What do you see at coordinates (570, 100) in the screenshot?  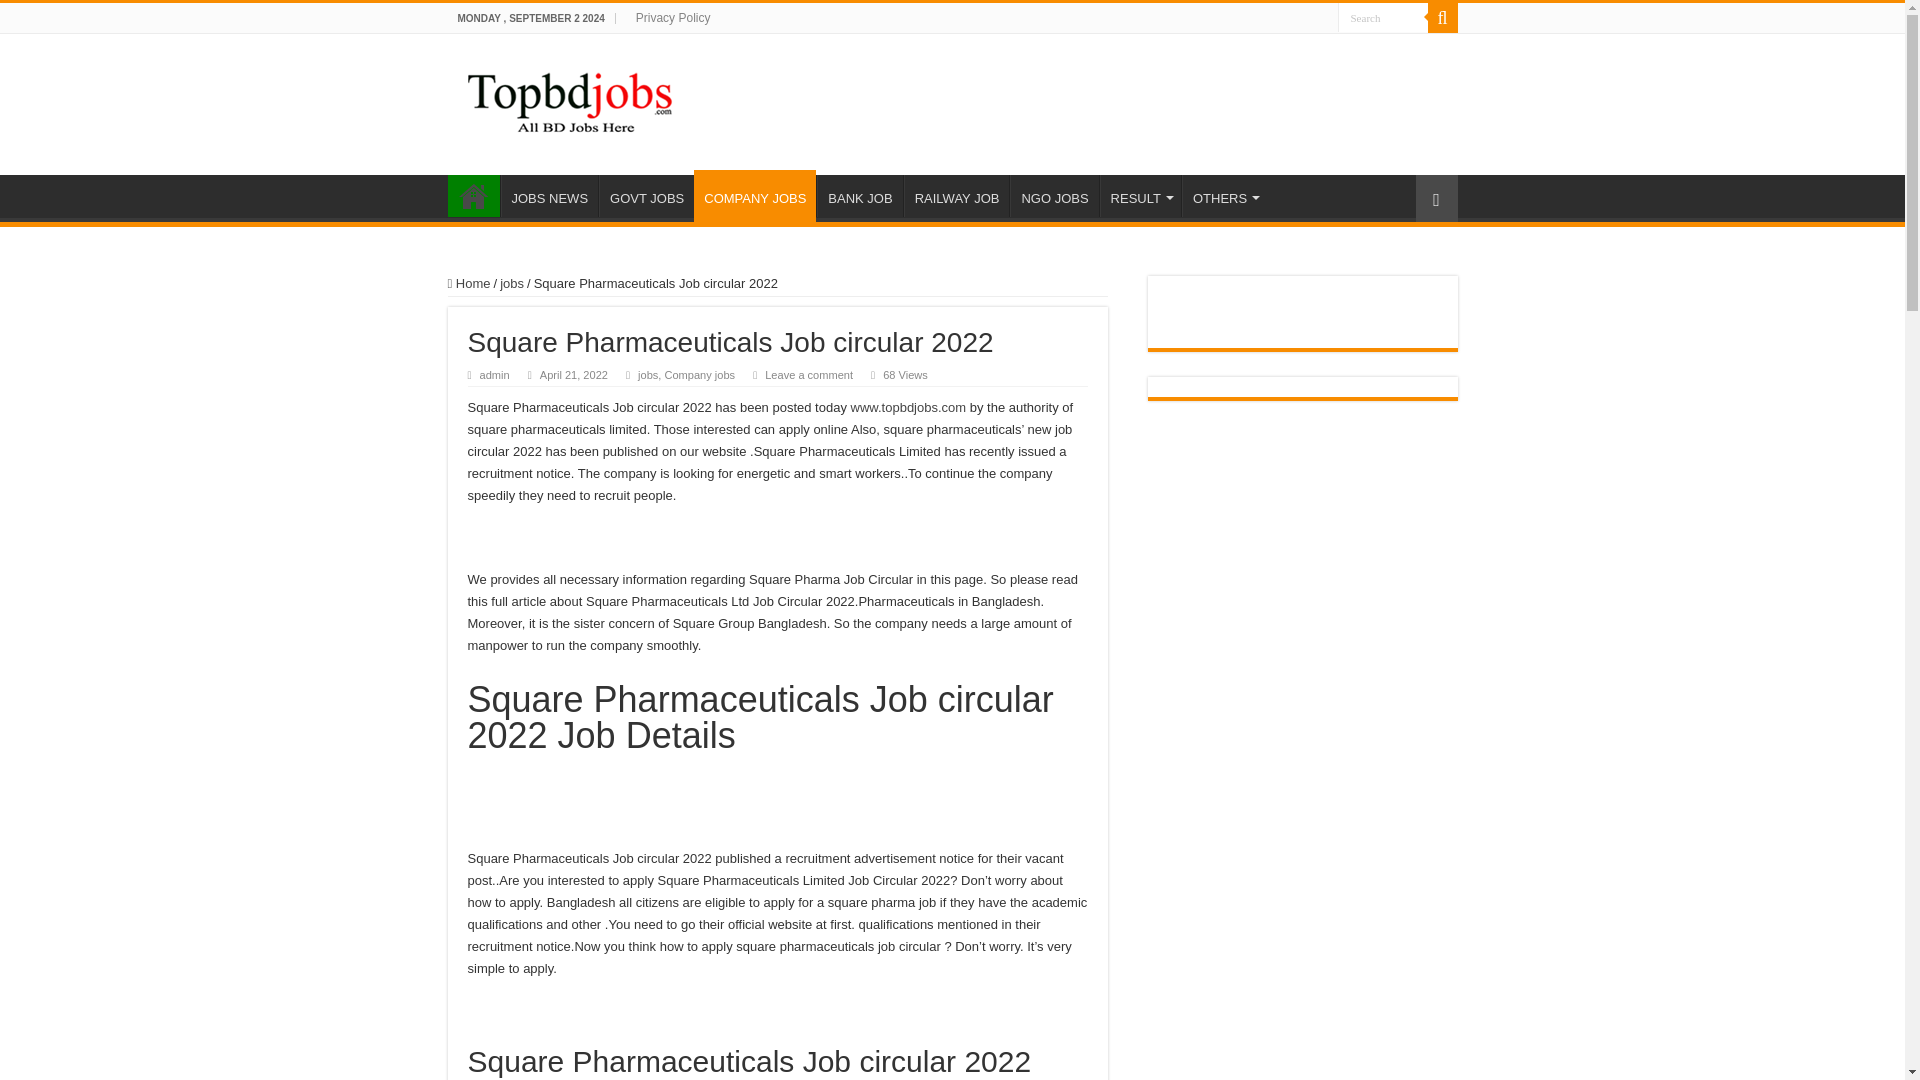 I see `TopBDjobs` at bounding box center [570, 100].